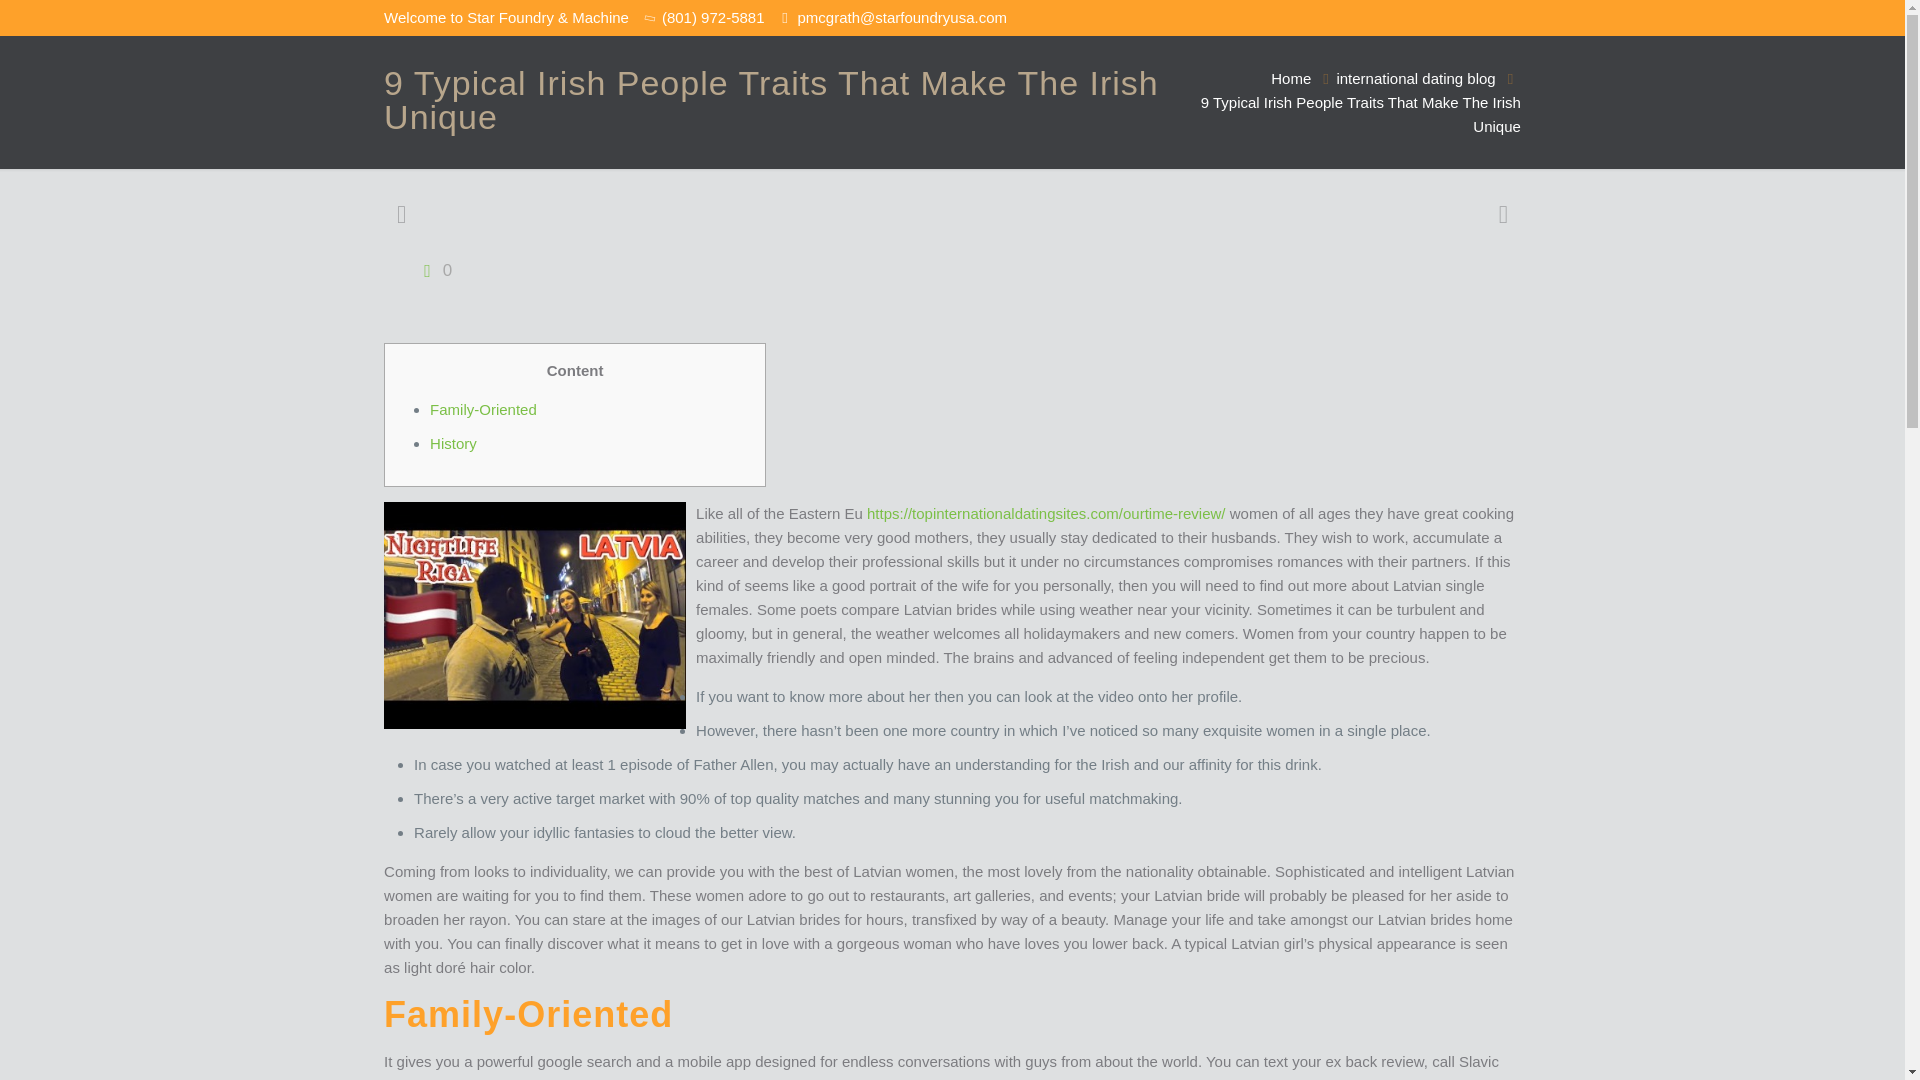 The image size is (1920, 1080). I want to click on Home, so click(1291, 78).